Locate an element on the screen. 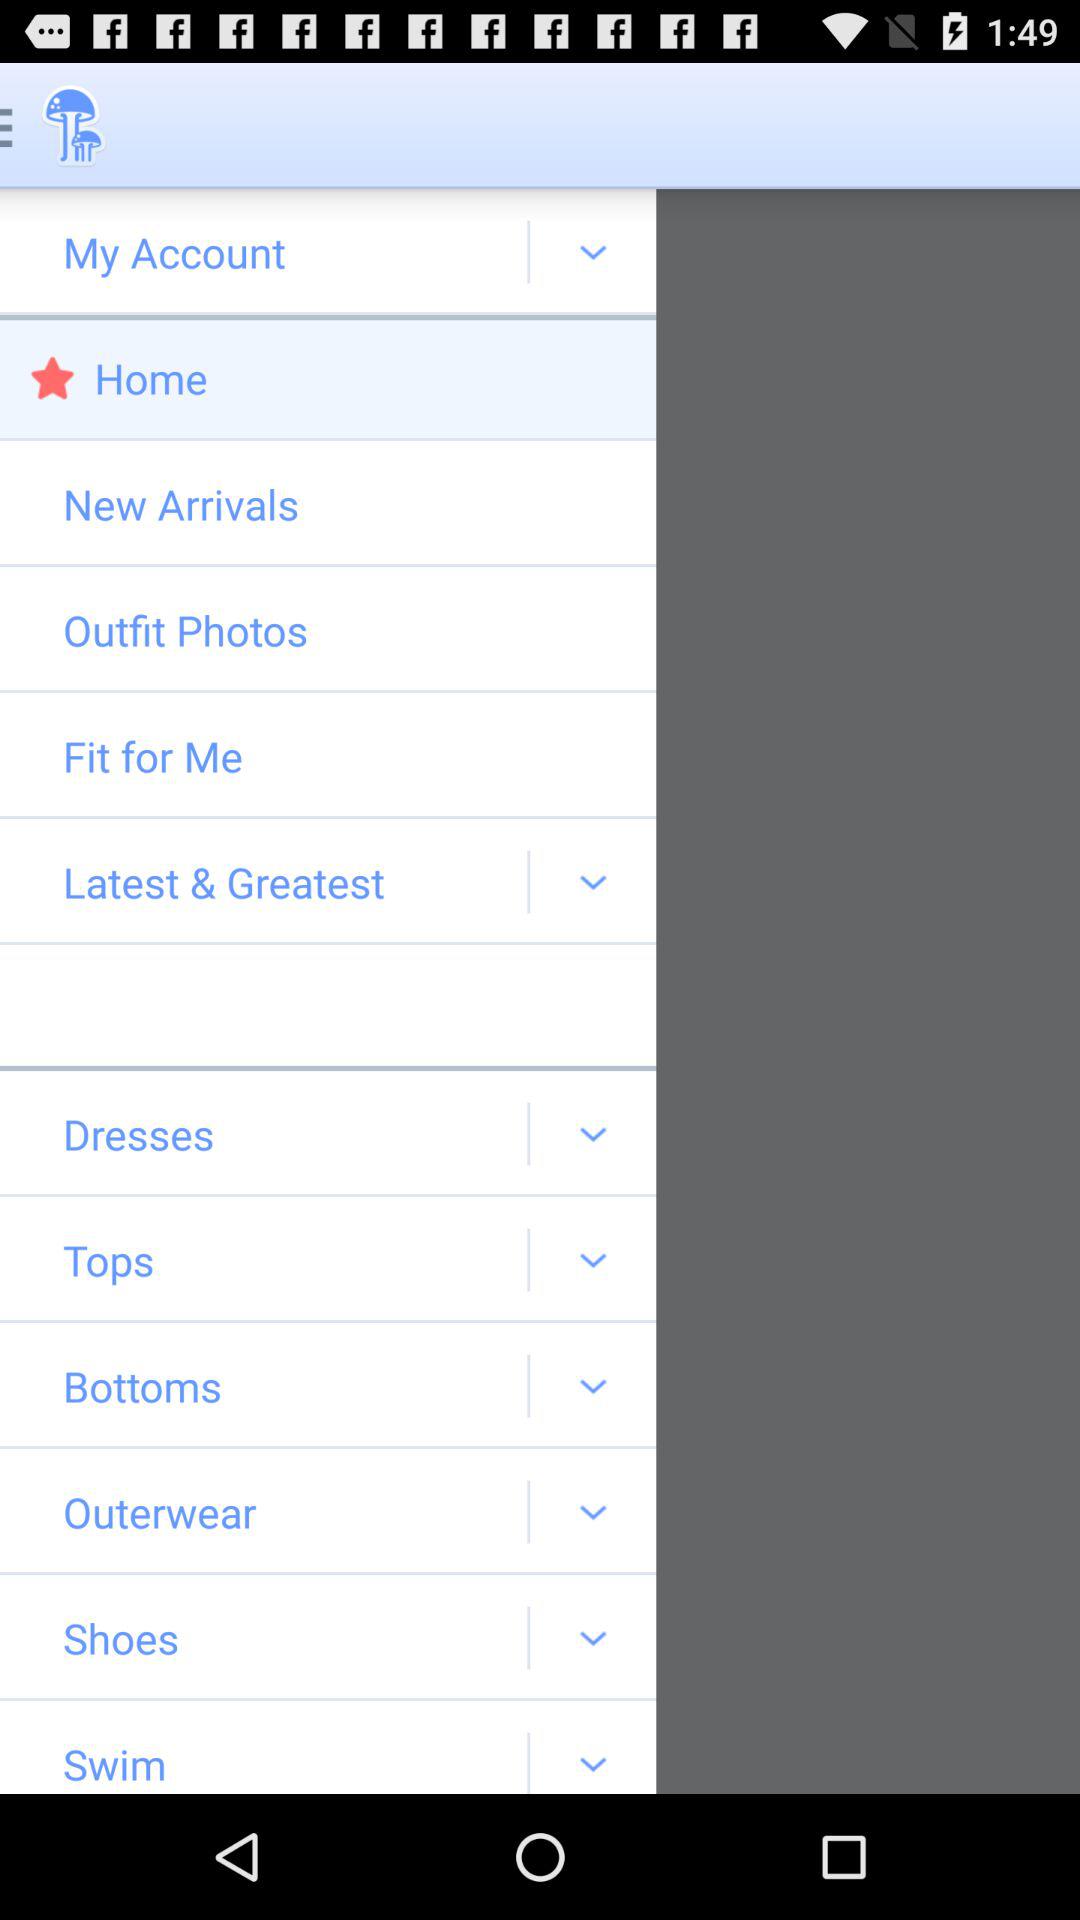 This screenshot has height=1920, width=1080. select the drop down arrow next to shoes is located at coordinates (592, 1638).